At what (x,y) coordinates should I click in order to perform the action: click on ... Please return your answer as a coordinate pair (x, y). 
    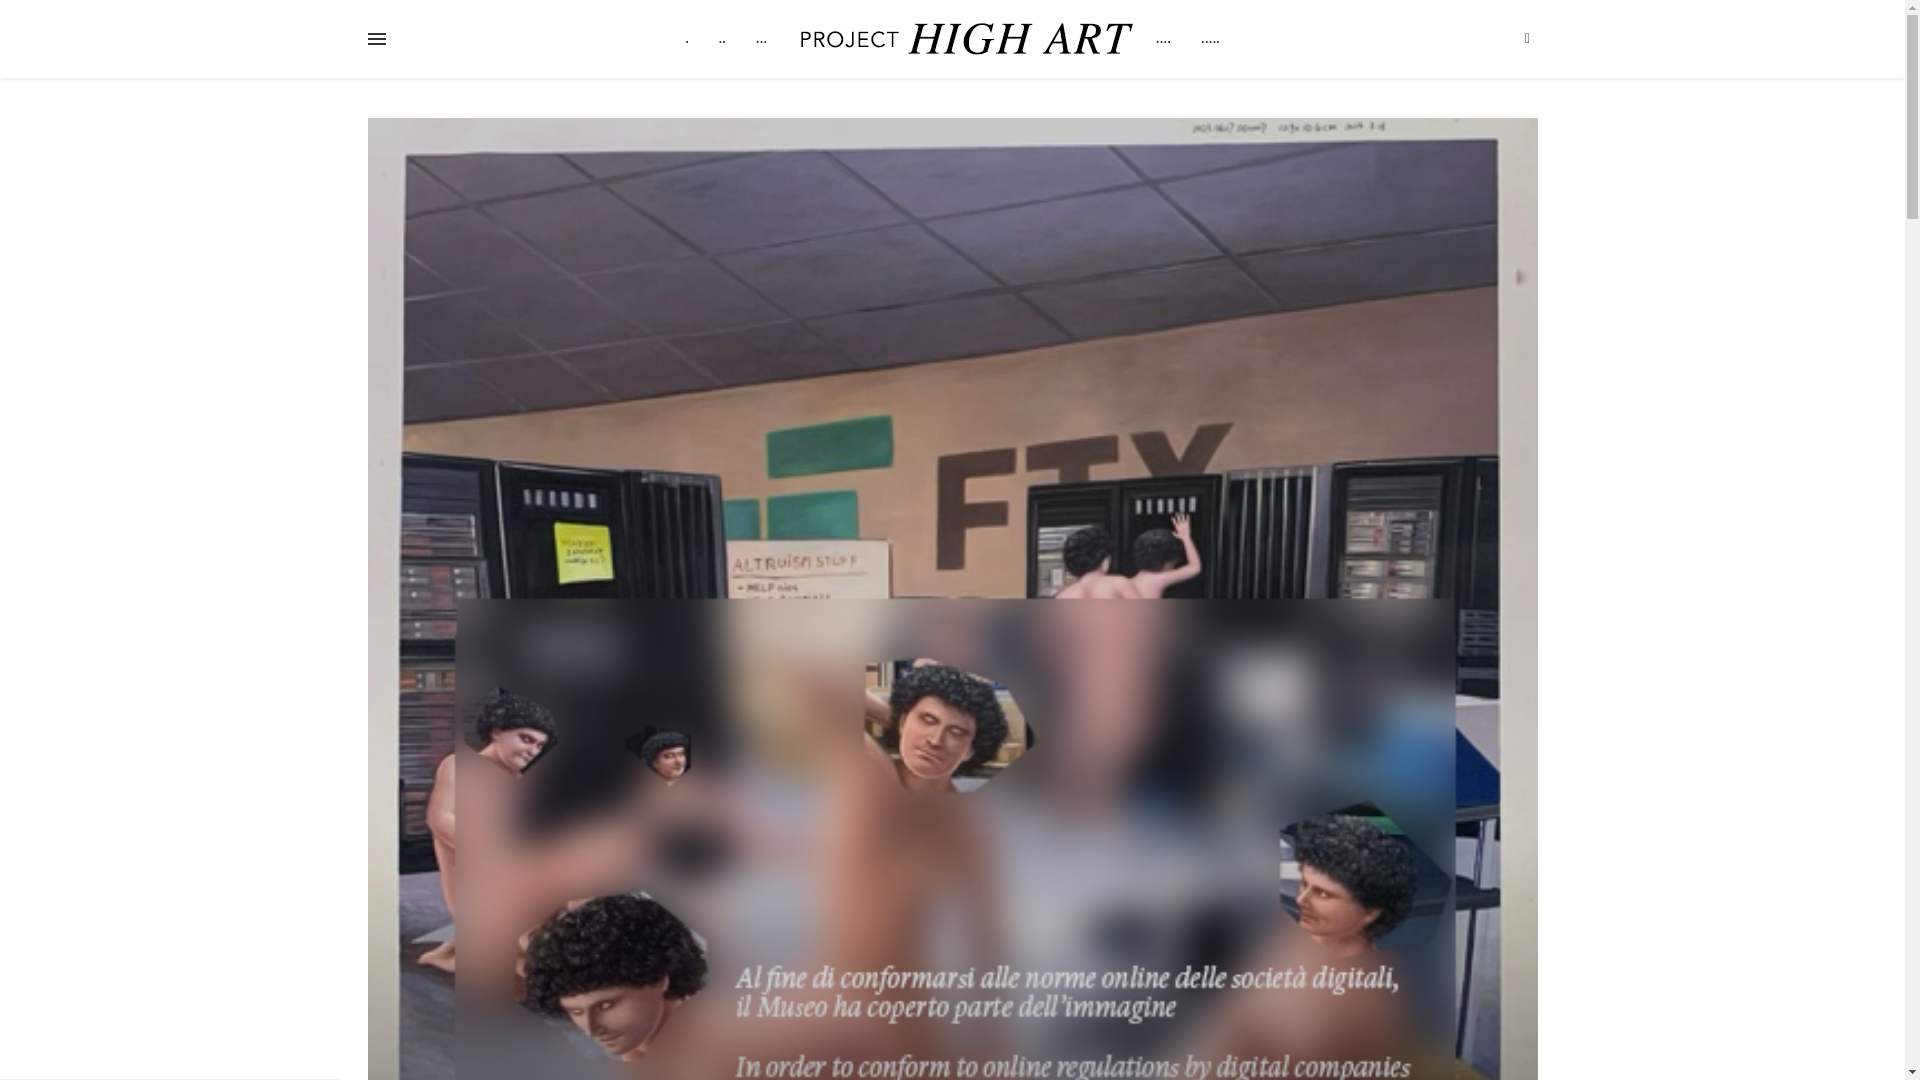
    Looking at the image, I should click on (722, 38).